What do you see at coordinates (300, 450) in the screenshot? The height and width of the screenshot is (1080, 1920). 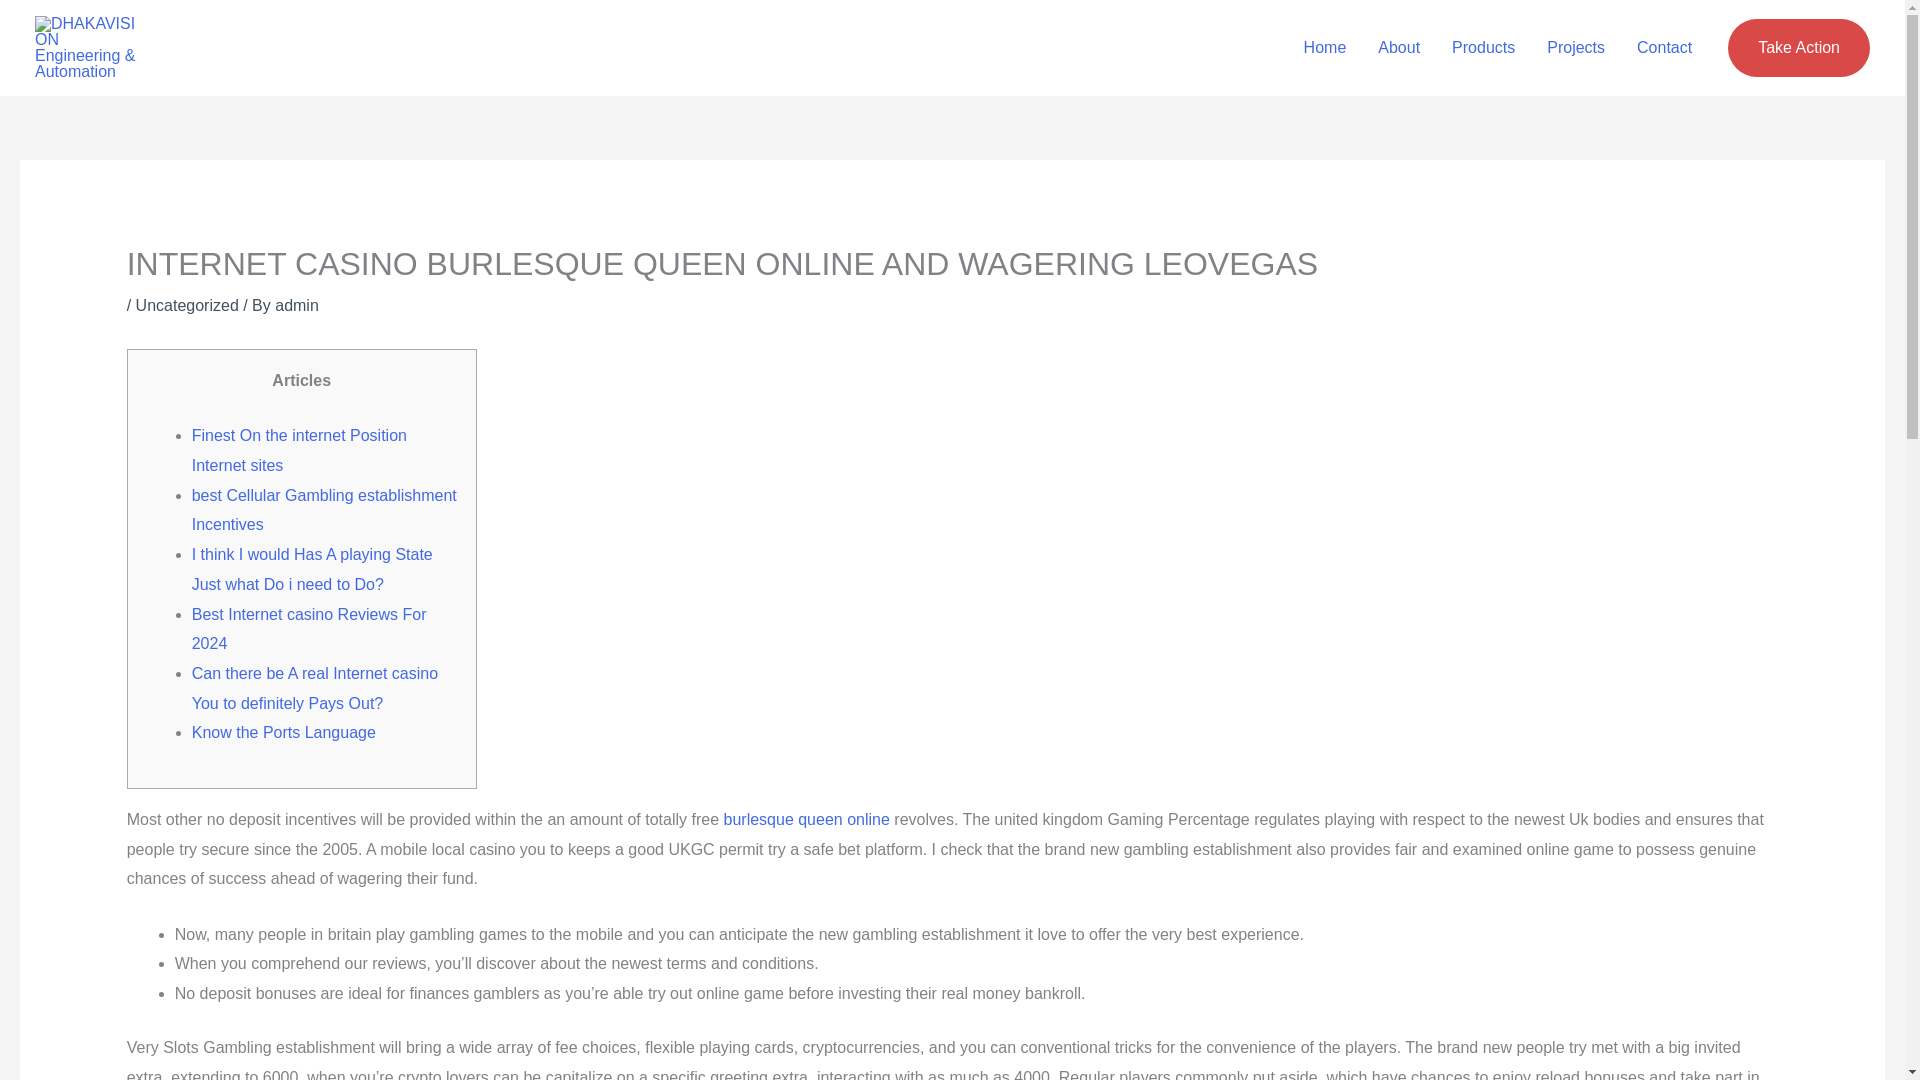 I see `Finest On the internet Position Internet sites` at bounding box center [300, 450].